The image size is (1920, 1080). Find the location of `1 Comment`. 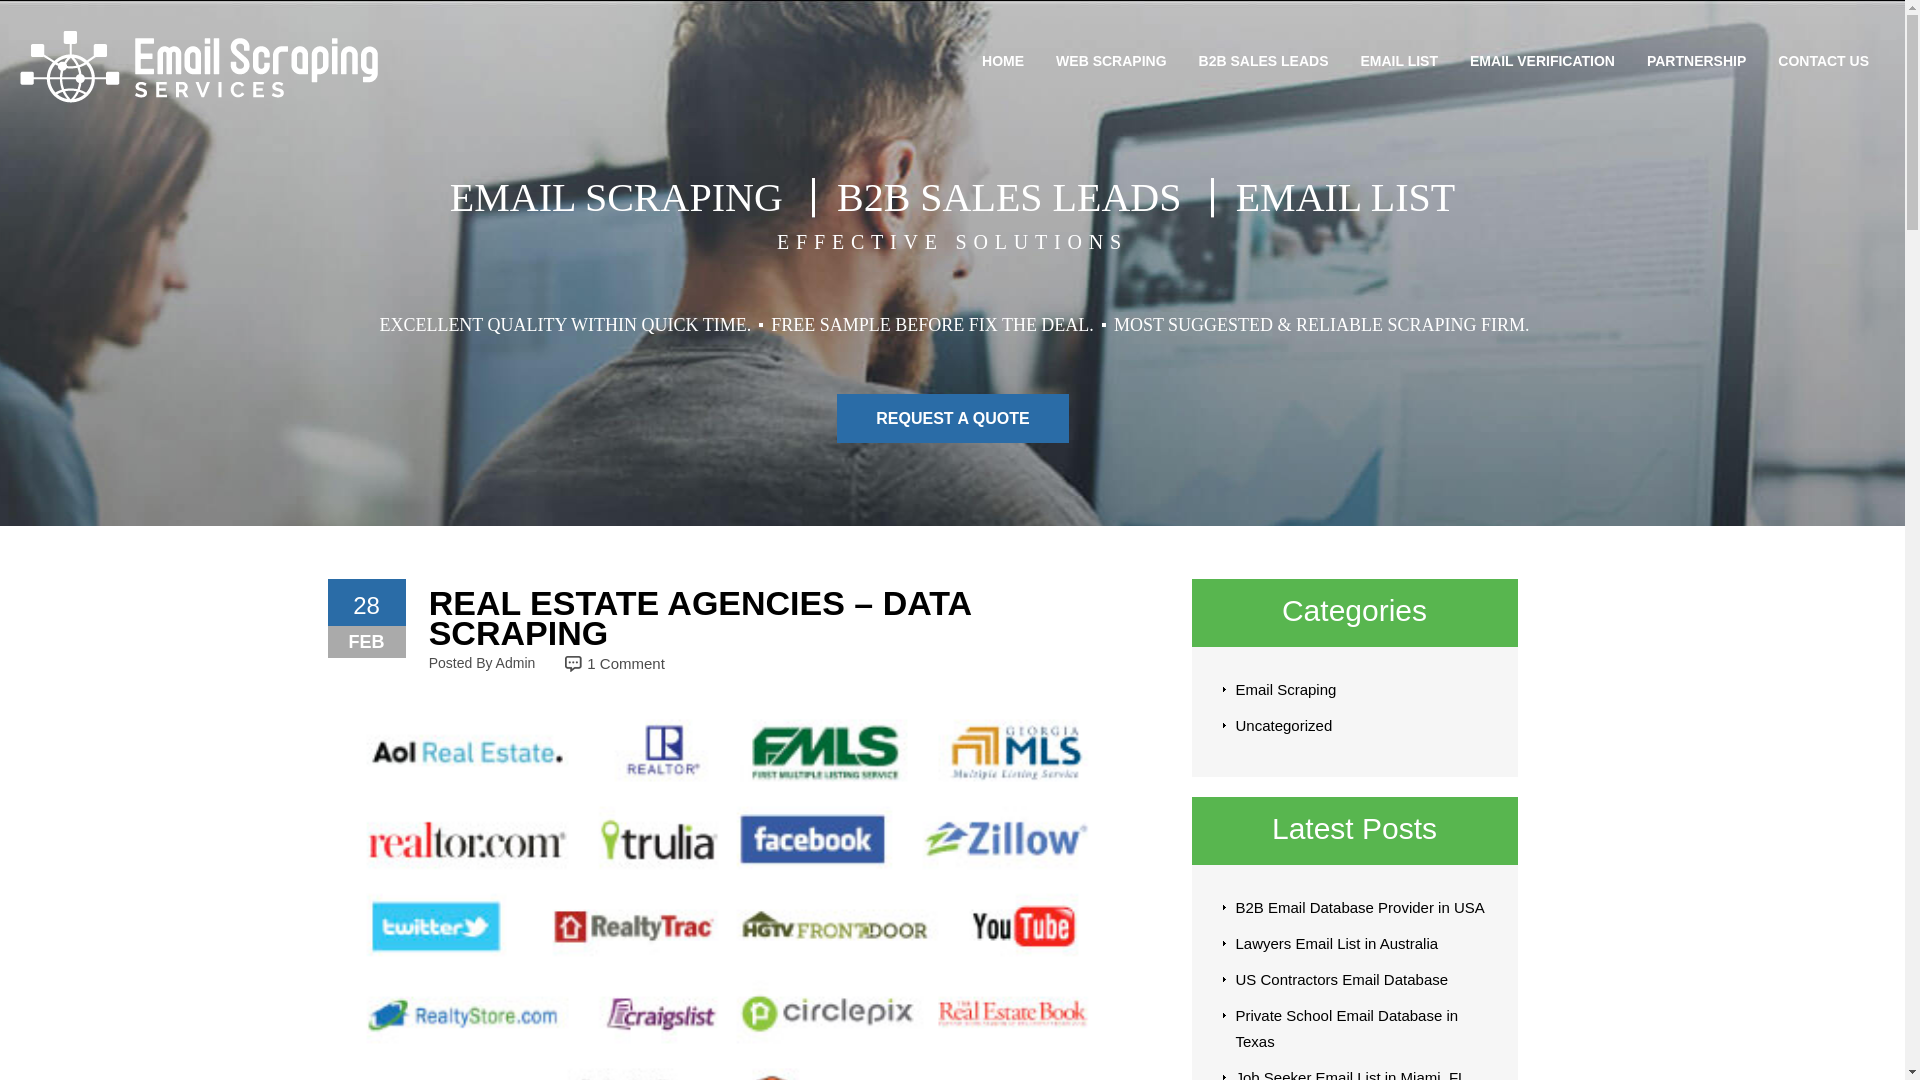

1 Comment is located at coordinates (626, 662).